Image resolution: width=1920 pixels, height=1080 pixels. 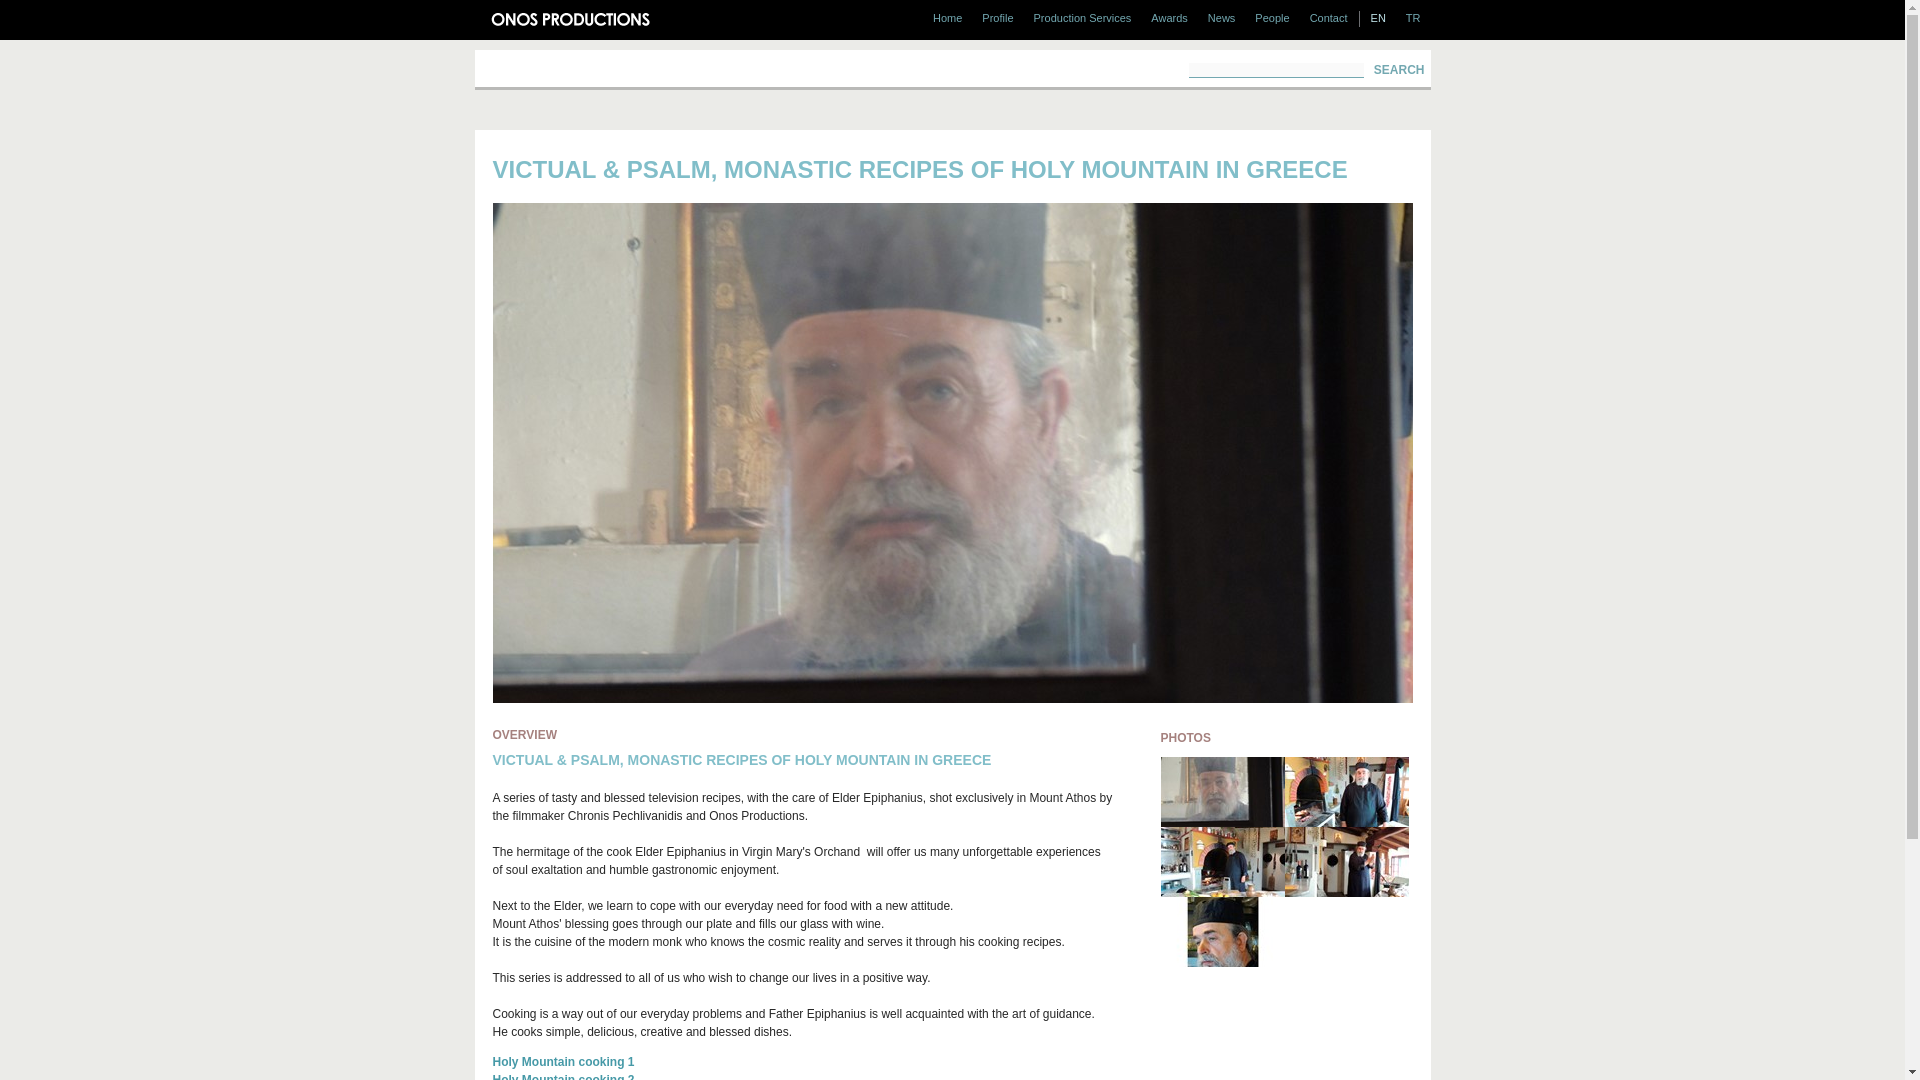 I want to click on SEARCH, so click(x=1398, y=69).